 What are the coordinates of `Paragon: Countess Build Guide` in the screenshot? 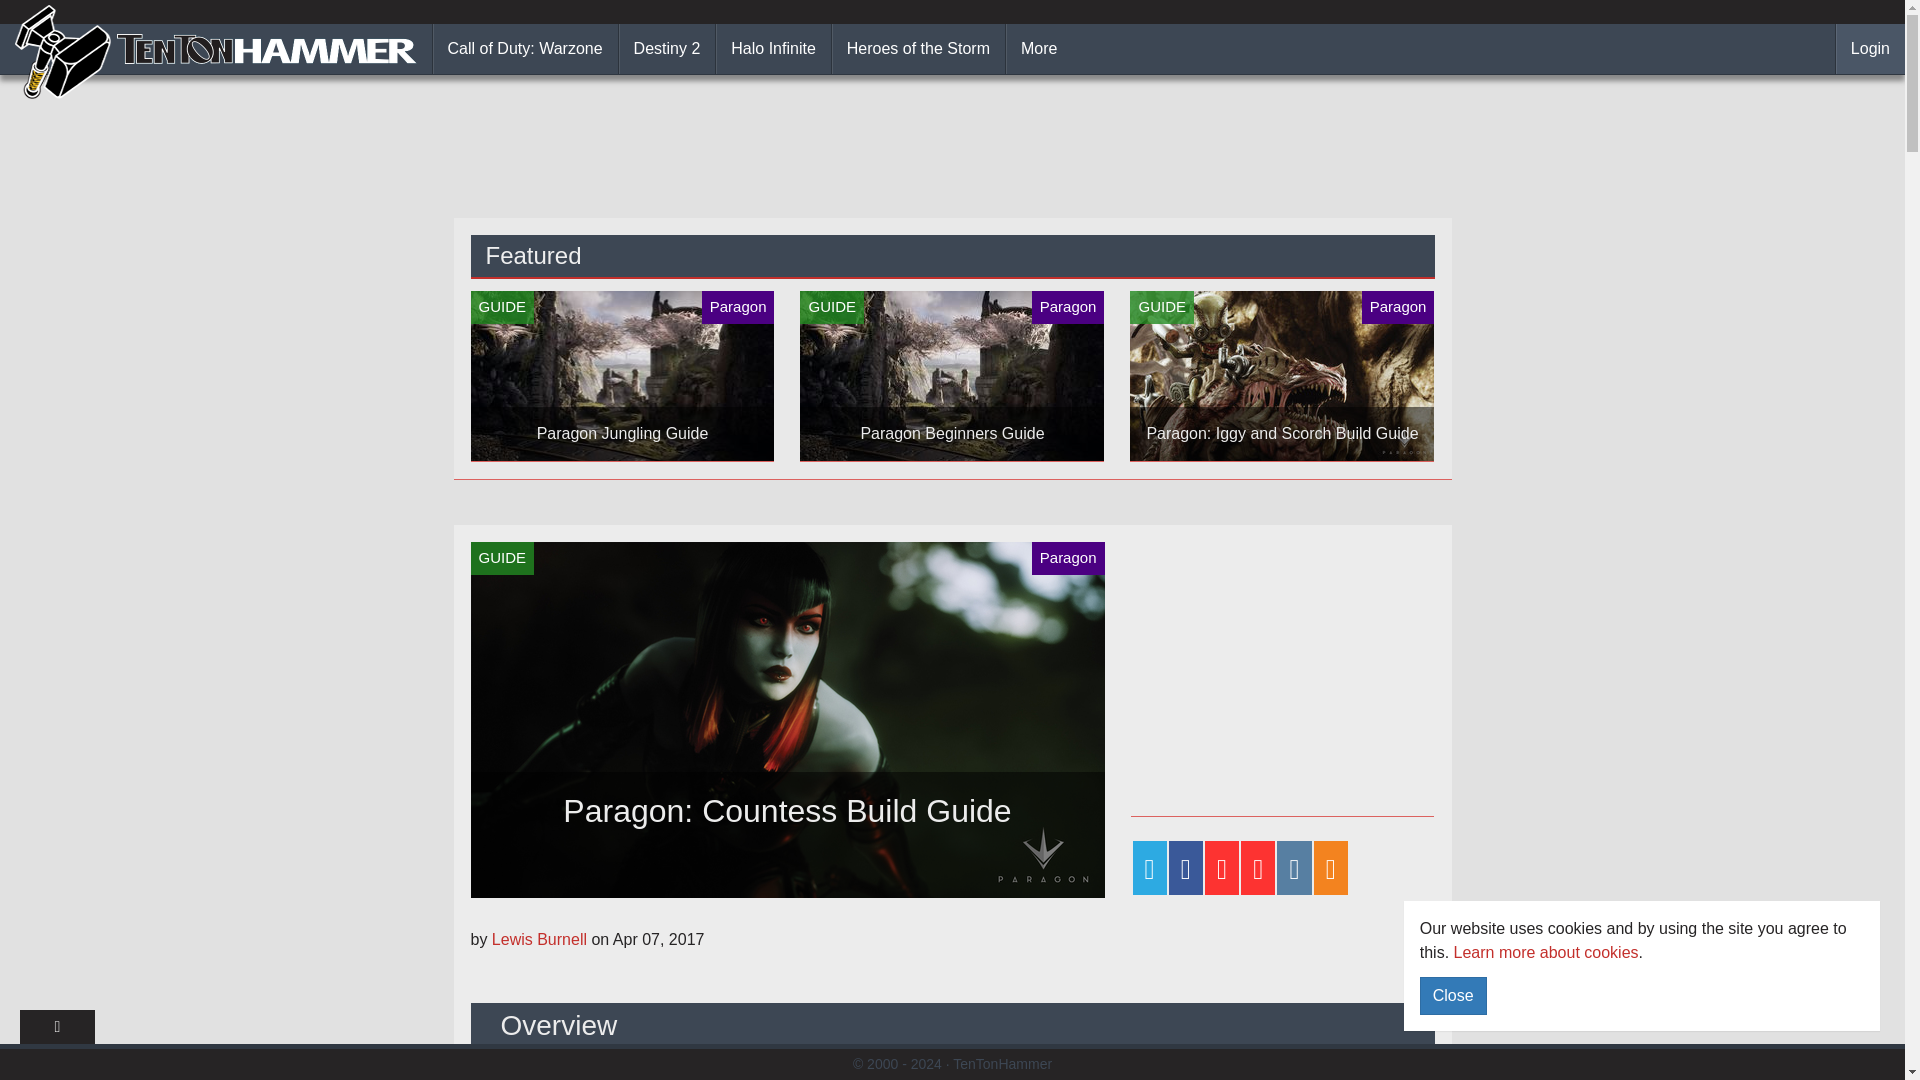 It's located at (787, 720).